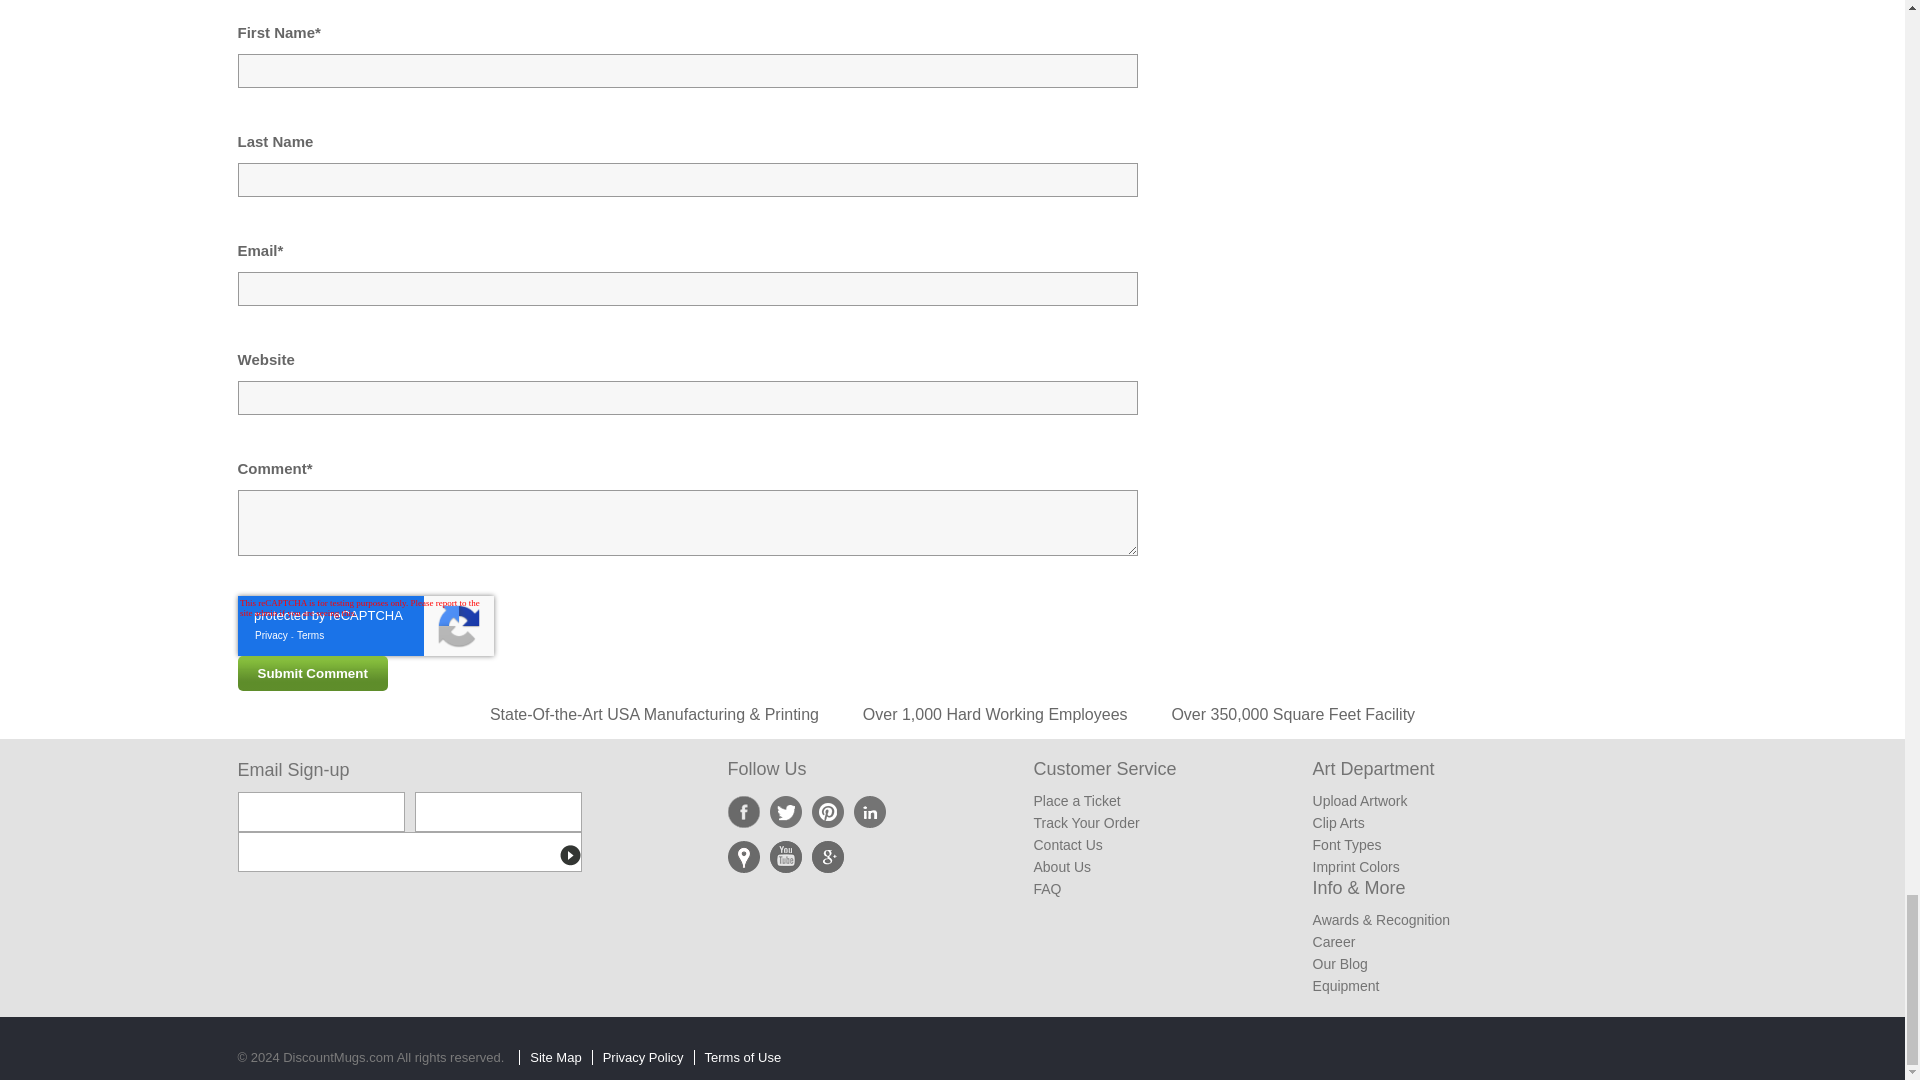 This screenshot has height=1080, width=1920. Describe the element at coordinates (786, 812) in the screenshot. I see `Twitter` at that location.